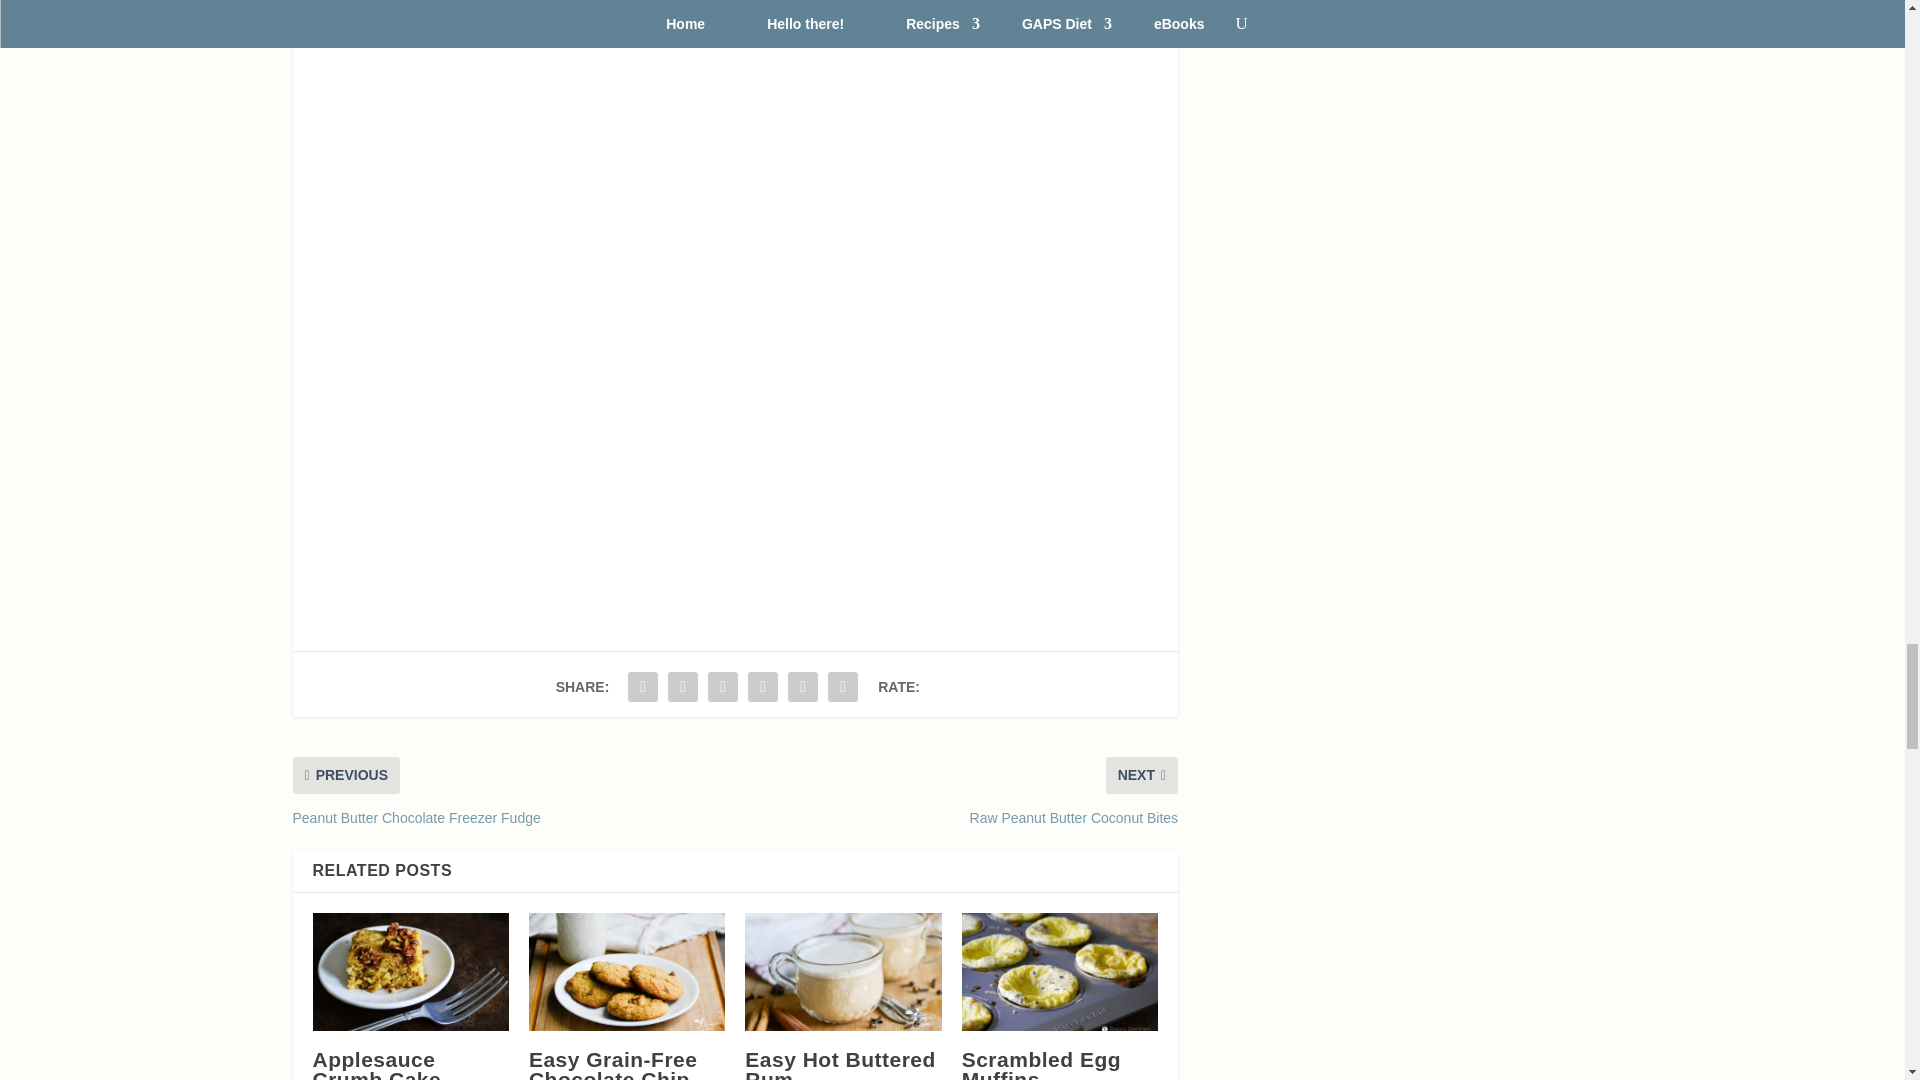 The height and width of the screenshot is (1080, 1920). What do you see at coordinates (642, 687) in the screenshot?
I see `Share "Lacto-Fermented Cinnamon Apple Chutney" via Facebook` at bounding box center [642, 687].